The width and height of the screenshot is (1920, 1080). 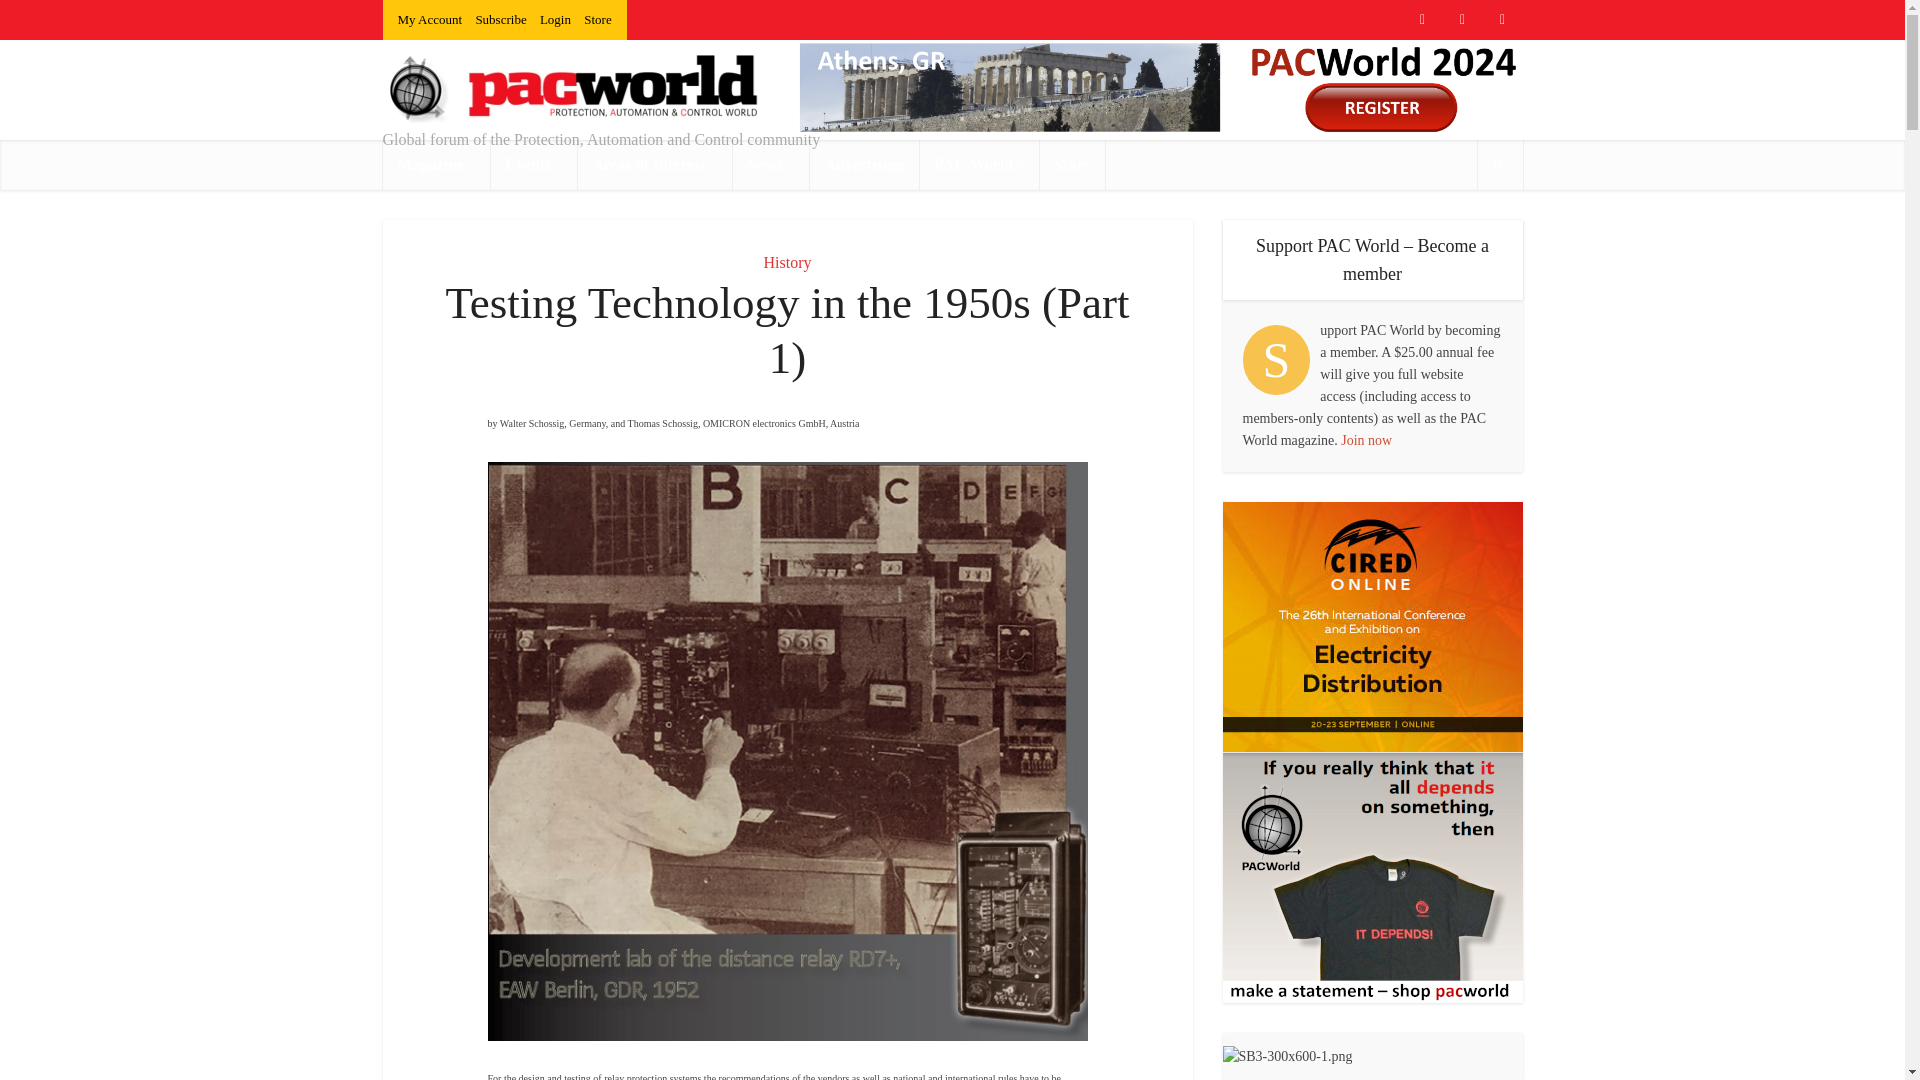 I want to click on Login, so click(x=554, y=19).